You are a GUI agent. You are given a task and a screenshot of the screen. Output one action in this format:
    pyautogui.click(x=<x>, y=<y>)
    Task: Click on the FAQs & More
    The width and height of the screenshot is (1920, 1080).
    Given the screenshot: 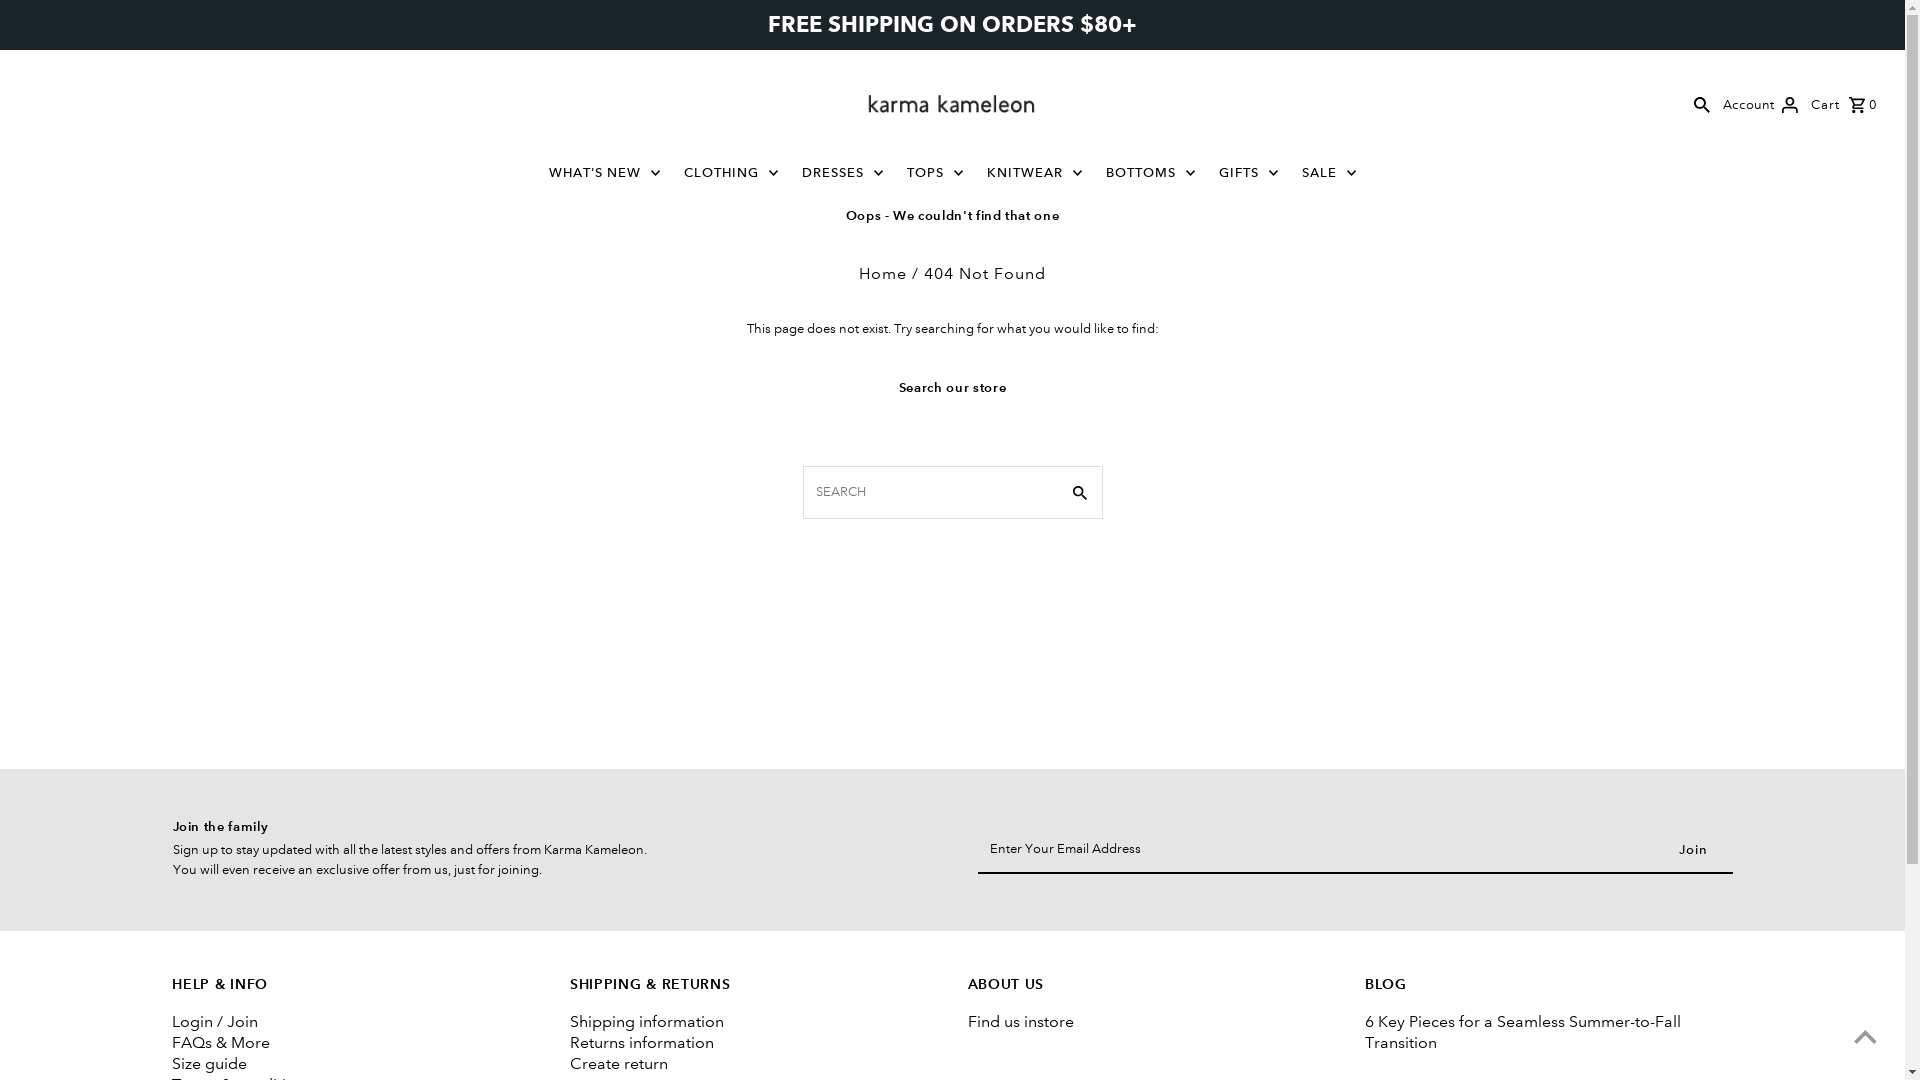 What is the action you would take?
    pyautogui.click(x=221, y=1042)
    